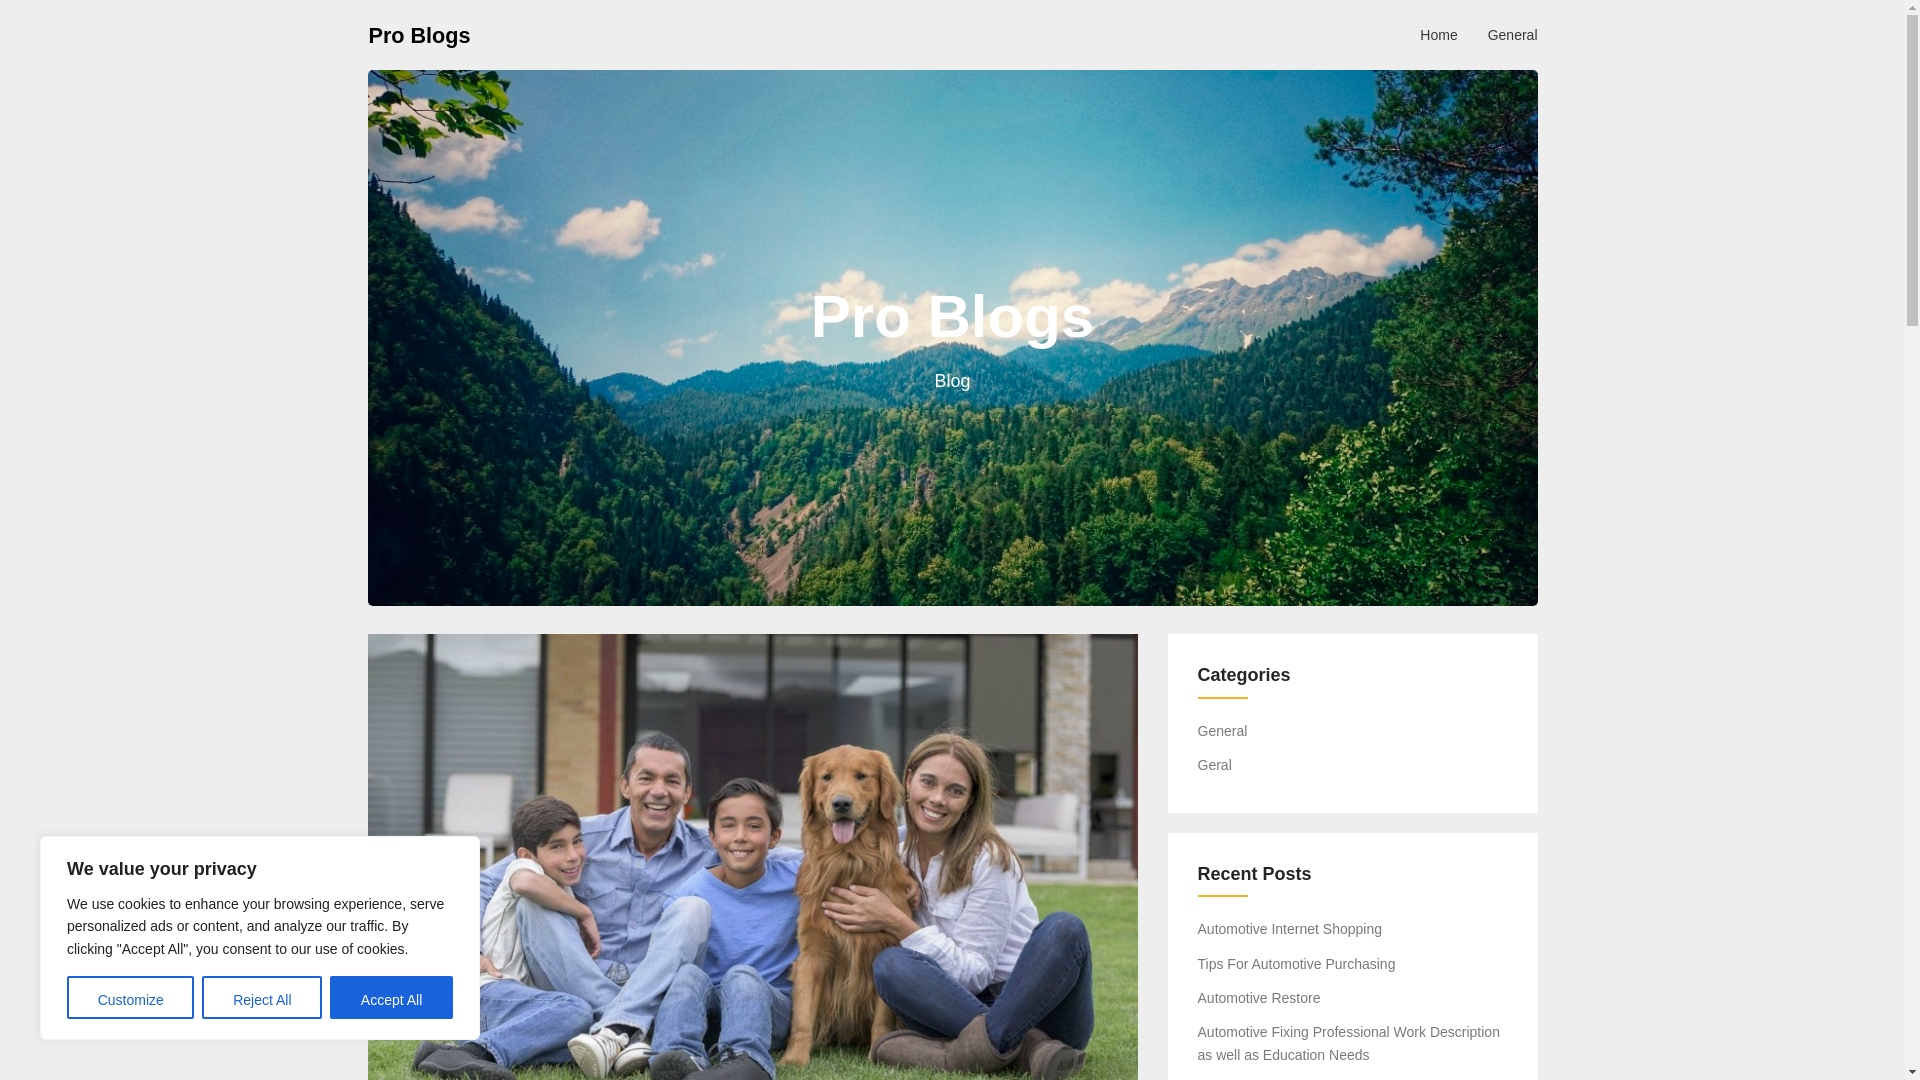 Image resolution: width=1920 pixels, height=1080 pixels. What do you see at coordinates (1223, 730) in the screenshot?
I see `General` at bounding box center [1223, 730].